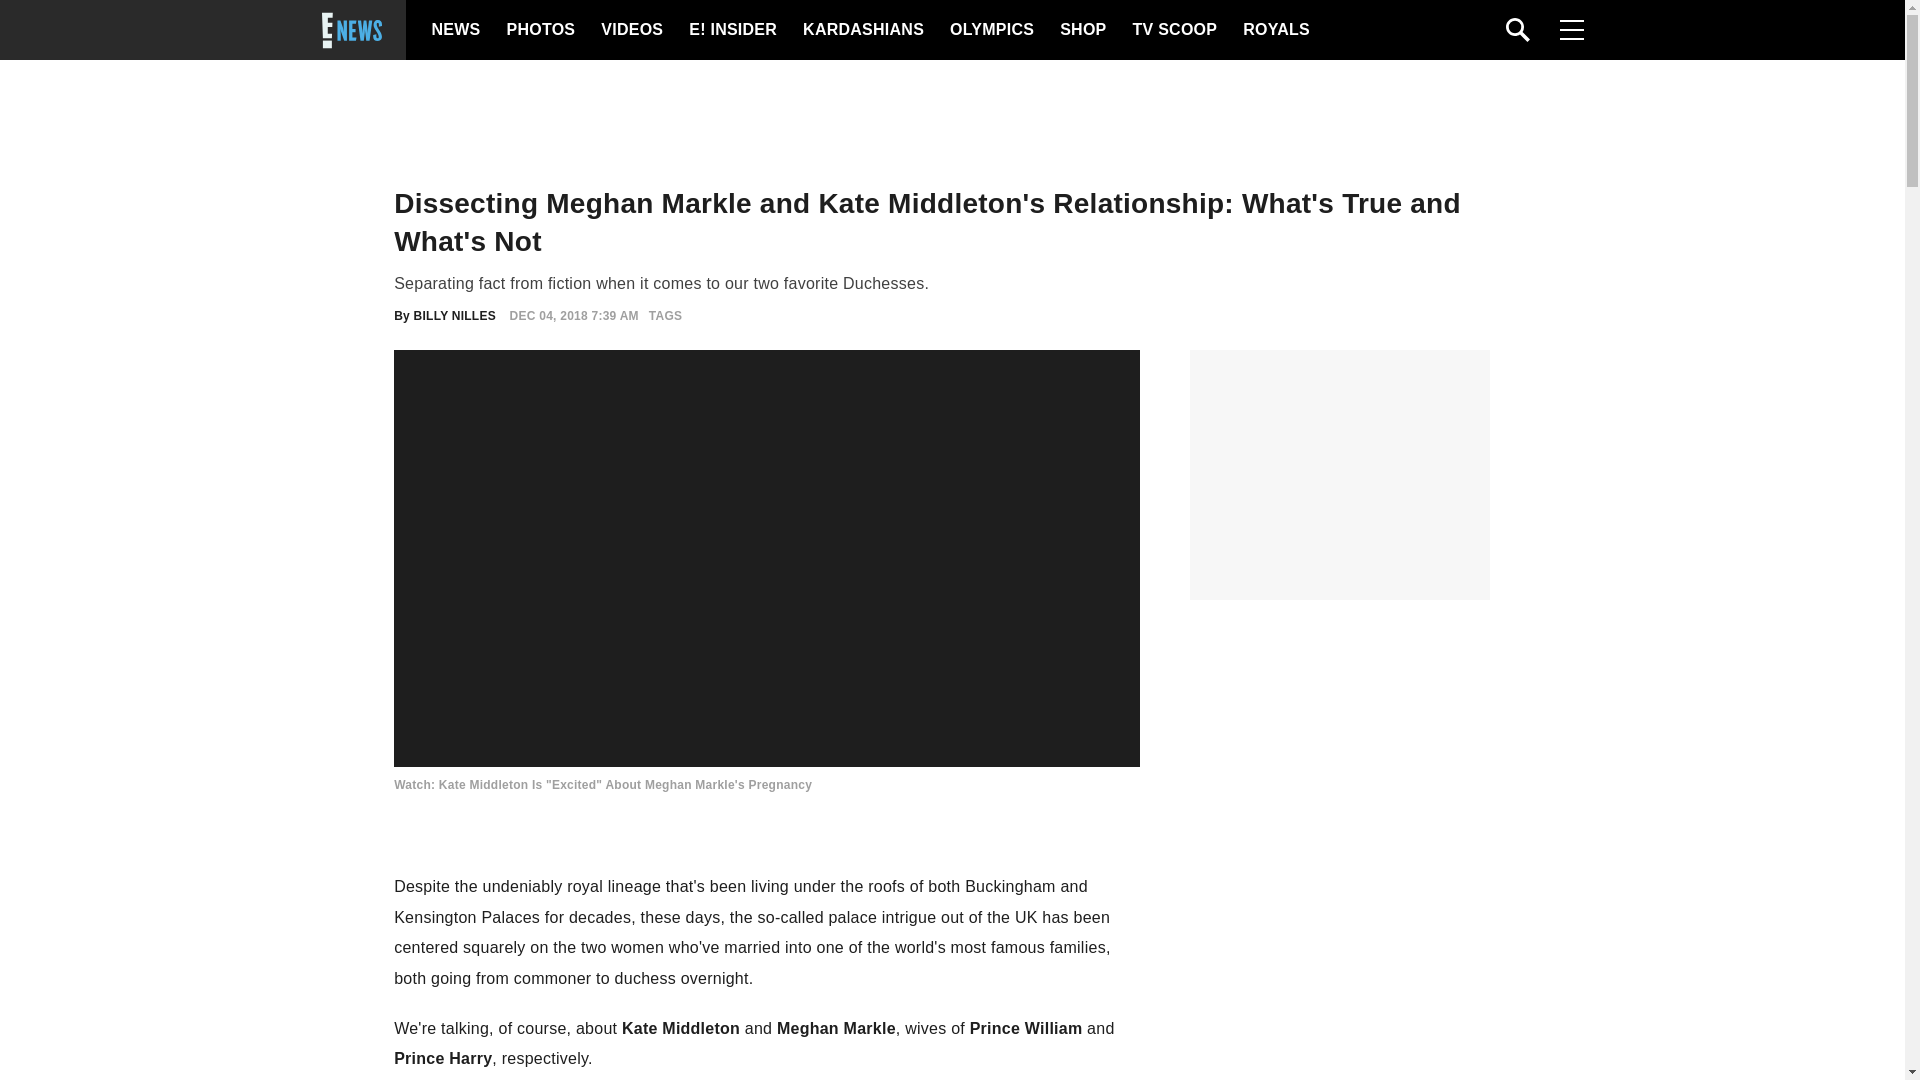  I want to click on NEWS, so click(456, 30).